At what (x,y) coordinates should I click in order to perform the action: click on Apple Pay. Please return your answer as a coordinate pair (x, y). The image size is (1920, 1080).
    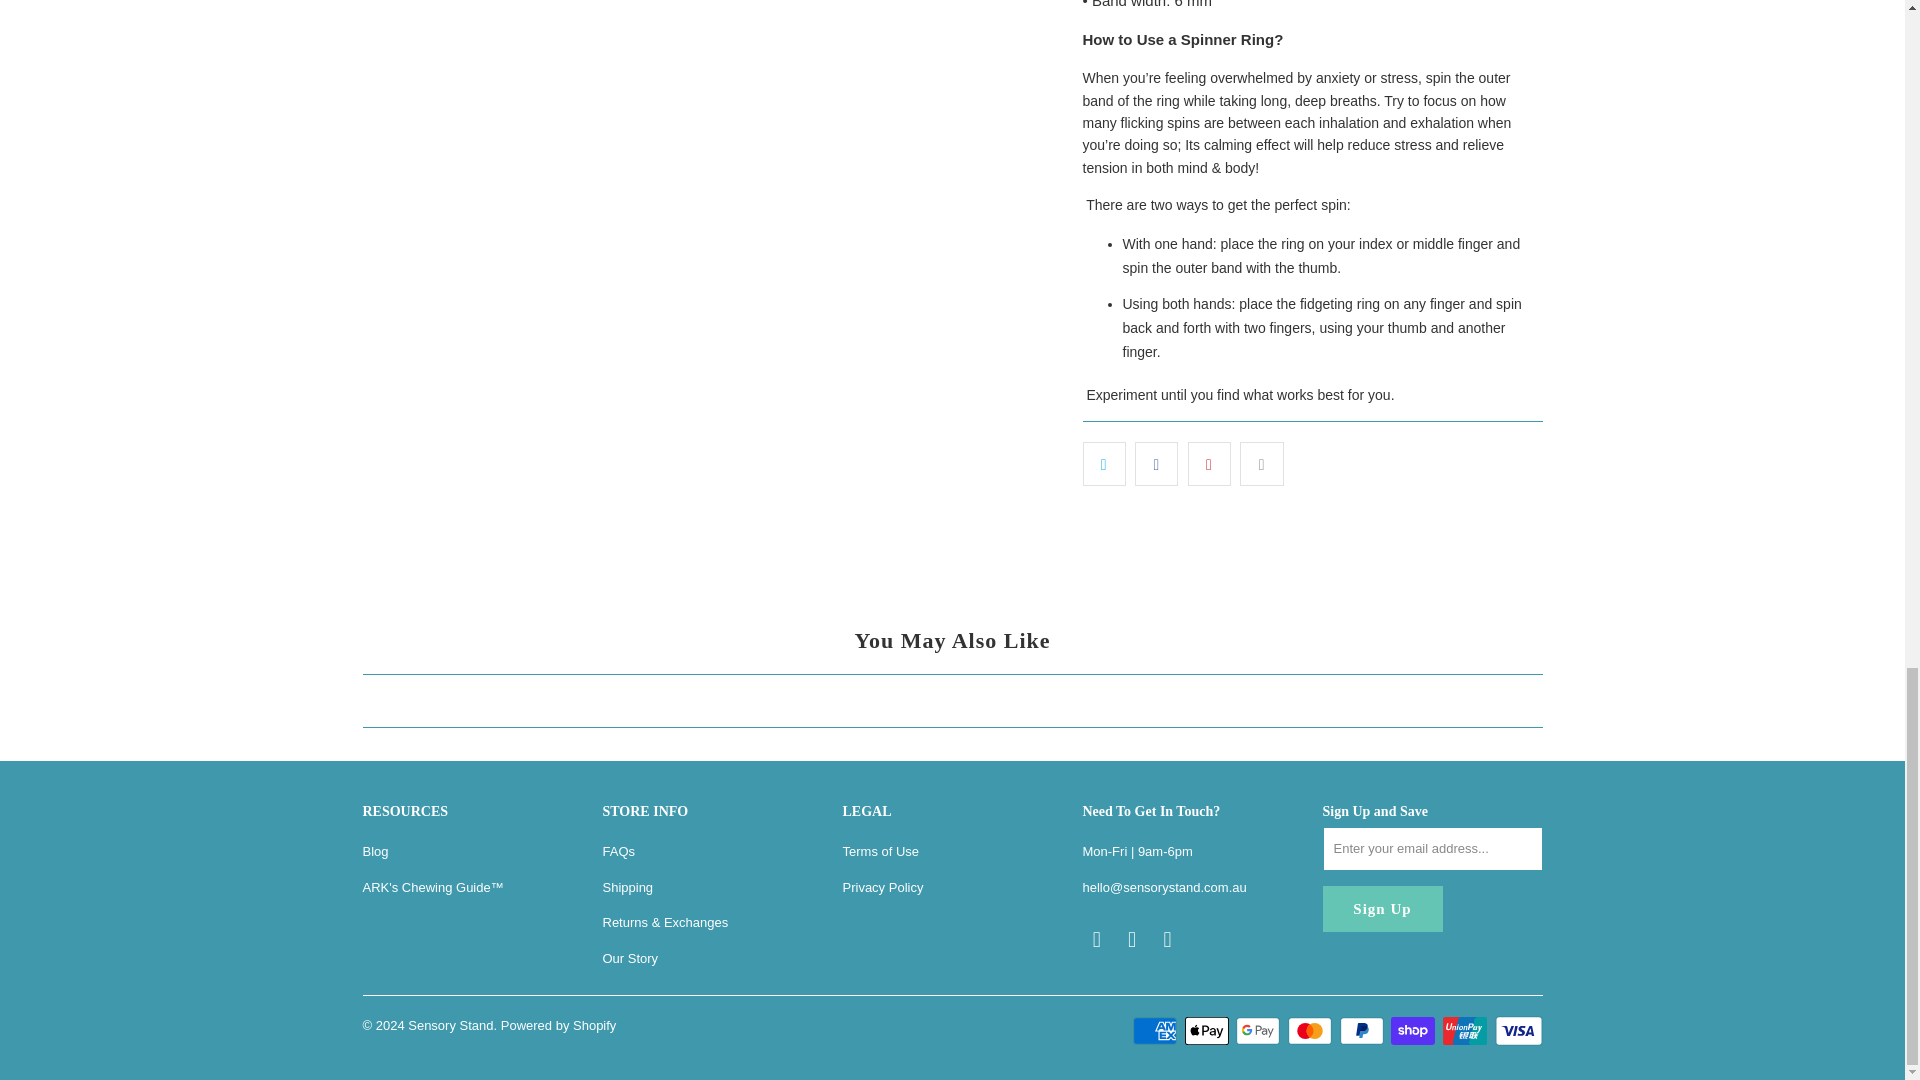
    Looking at the image, I should click on (1208, 1031).